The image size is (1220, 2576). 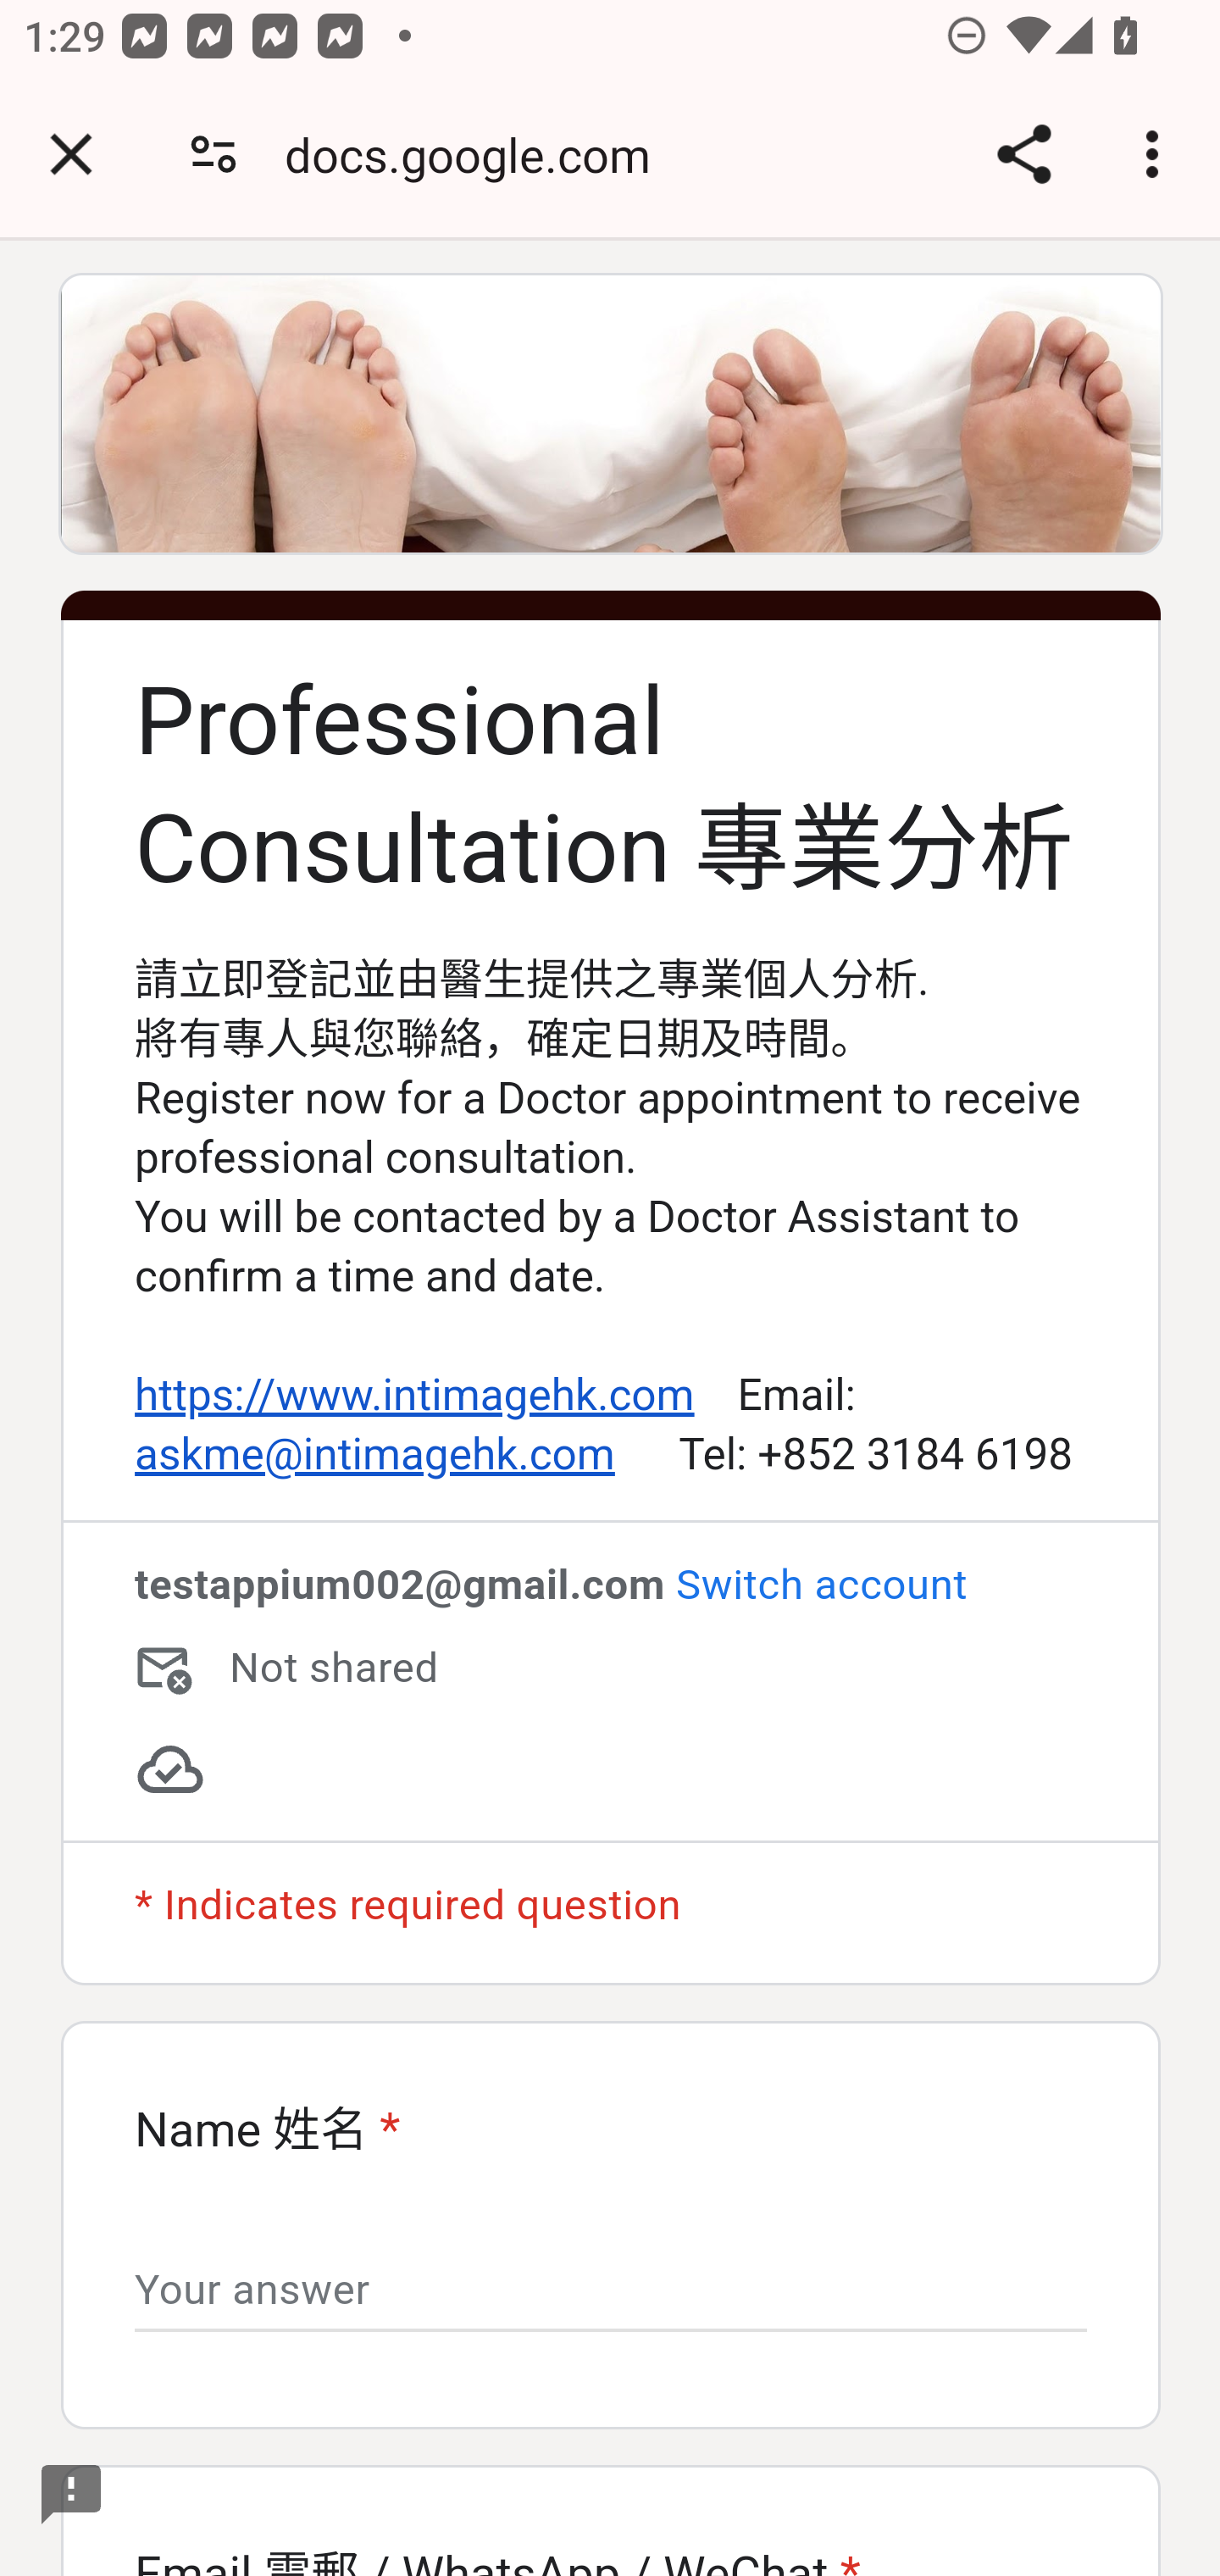 I want to click on Customize and control Google Chrome, so click(x=1157, y=154).